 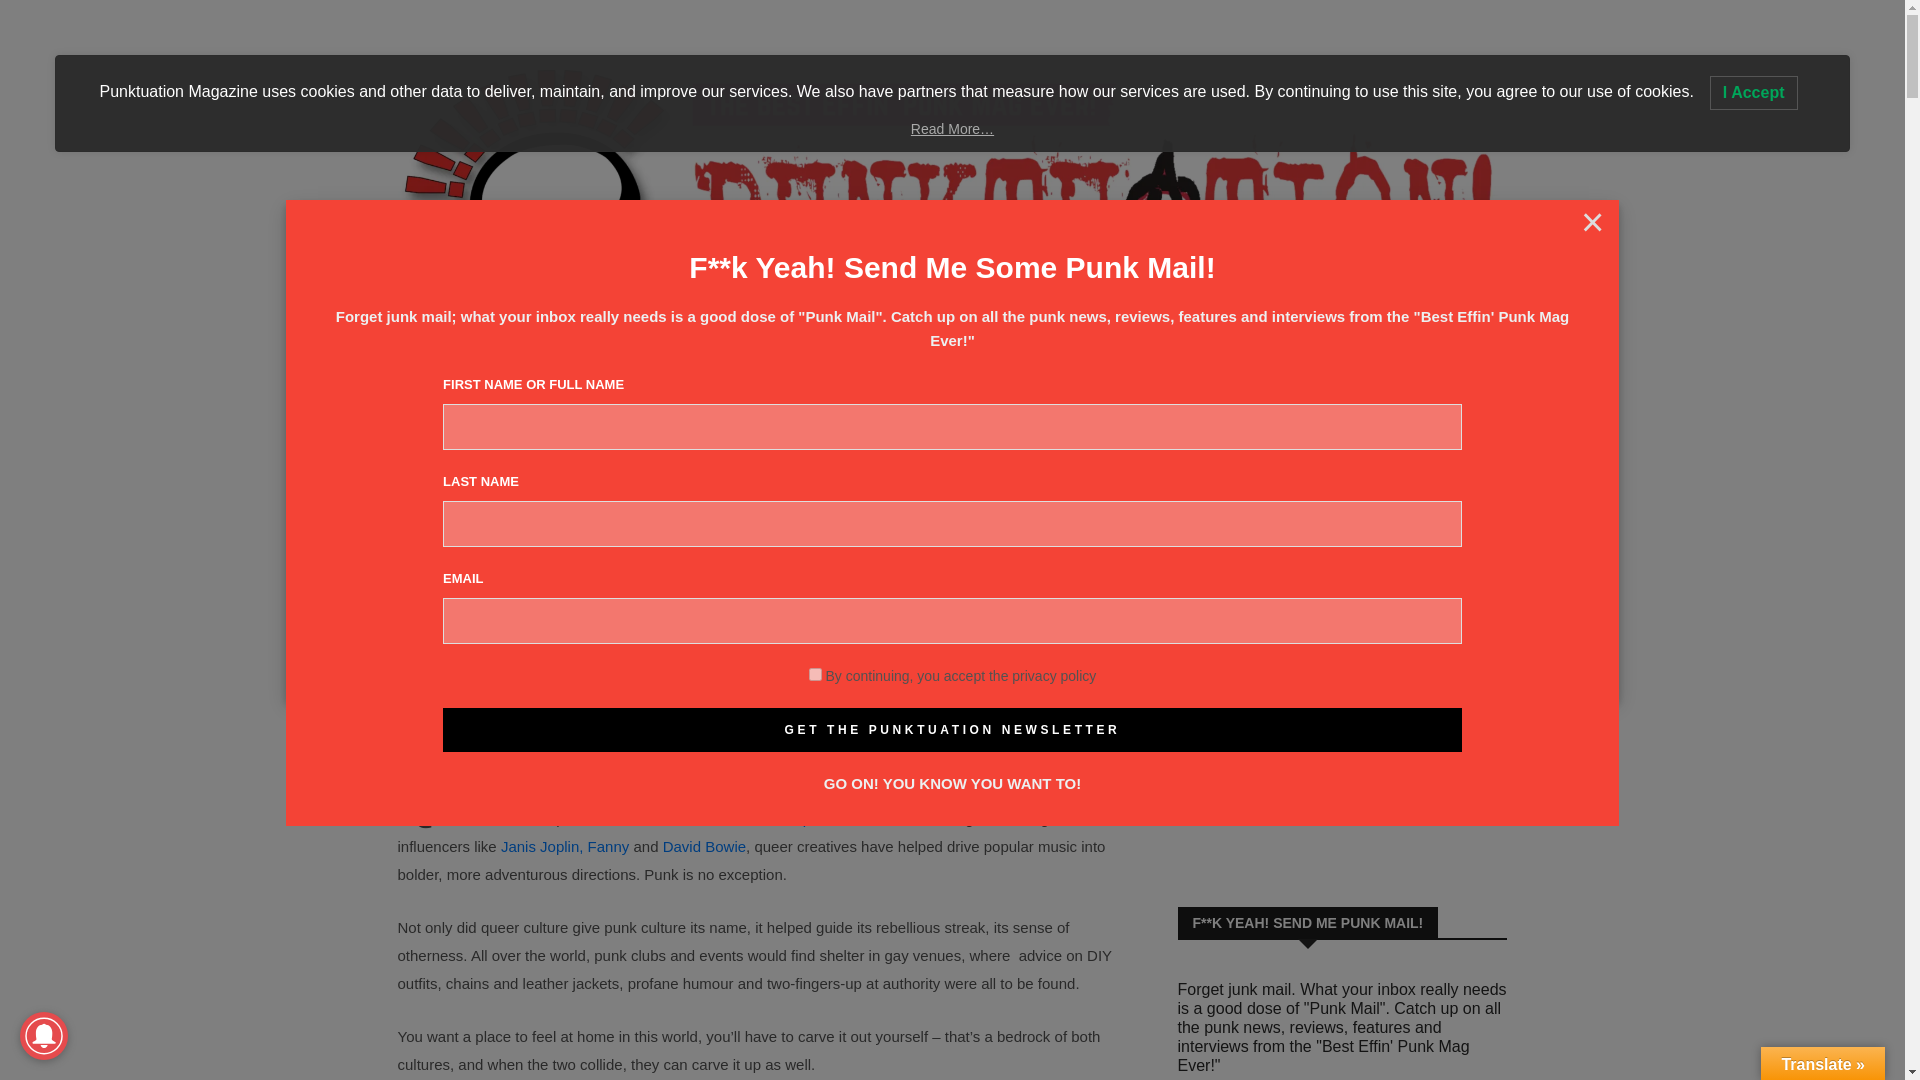 I want to click on Sister Rosetta Tharpe, so click(x=746, y=818).